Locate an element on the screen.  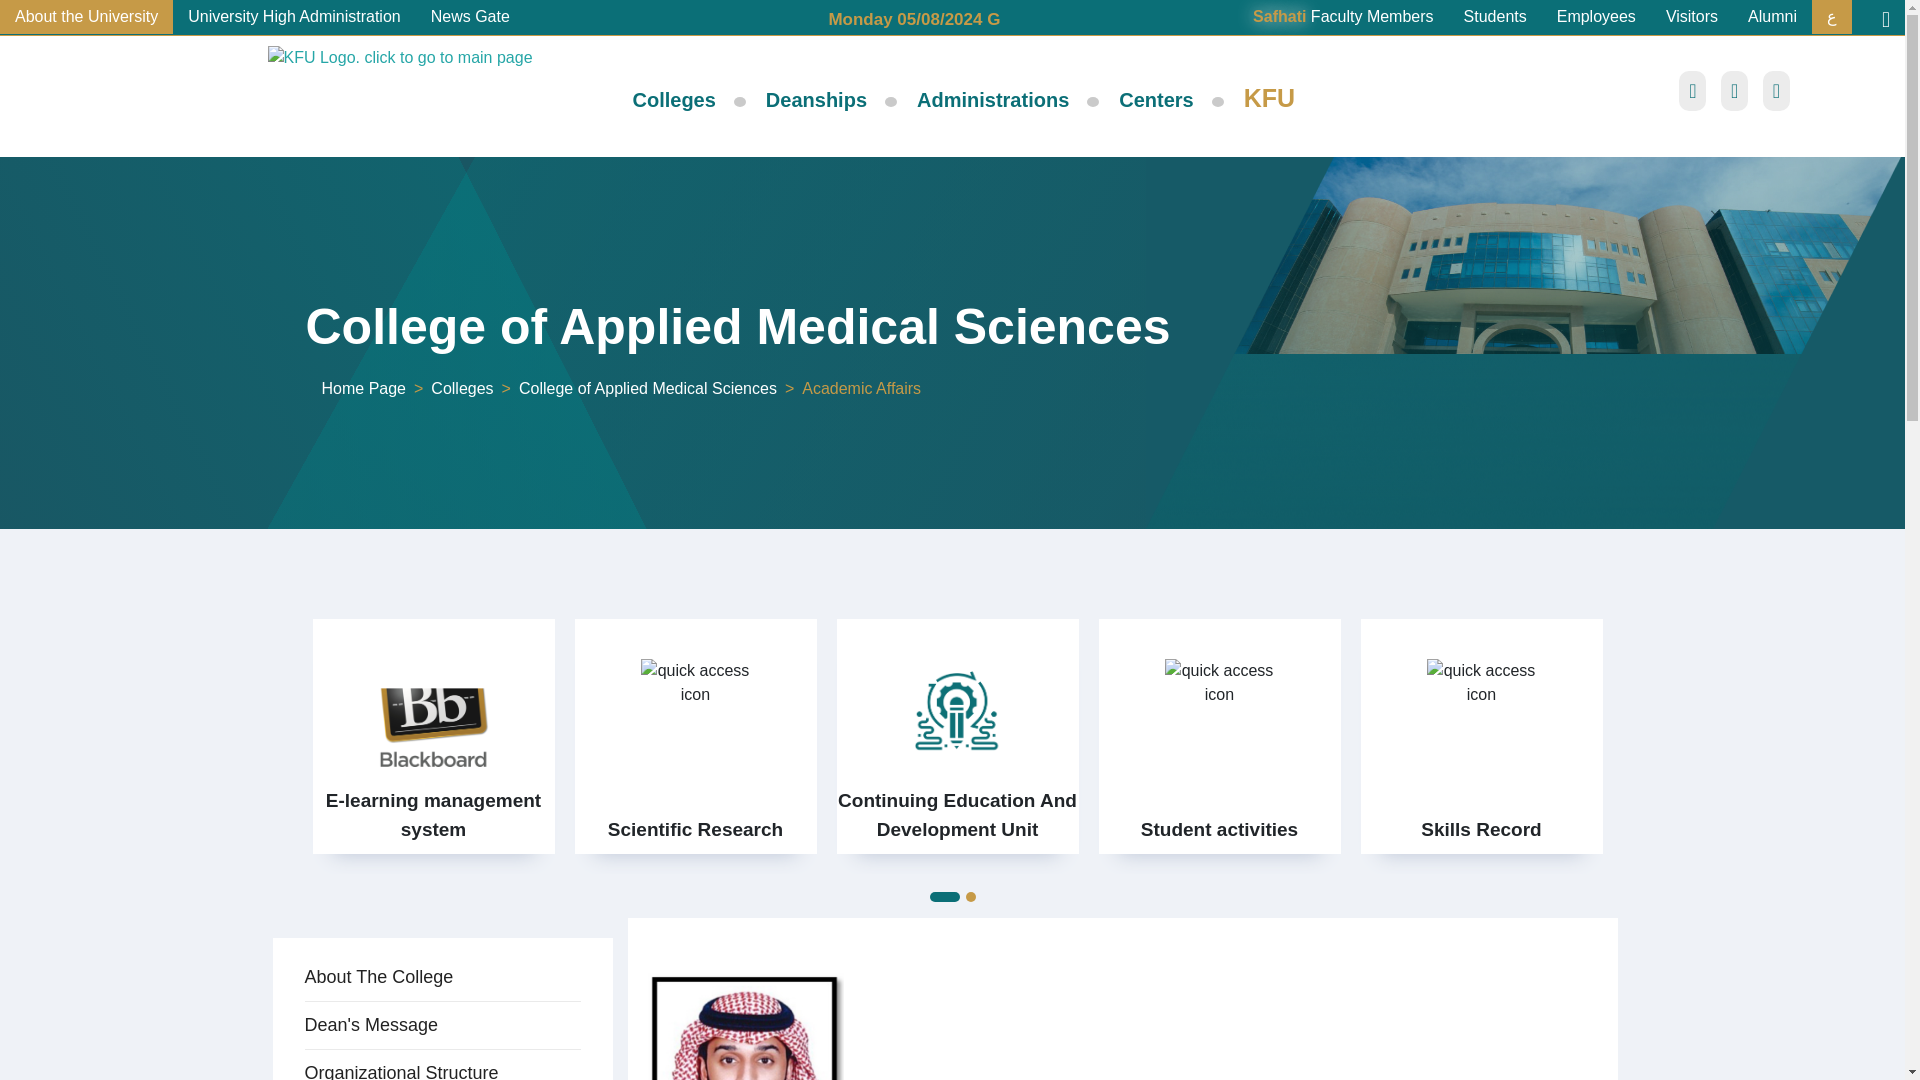
Safhati Faculty Members is located at coordinates (1344, 16).